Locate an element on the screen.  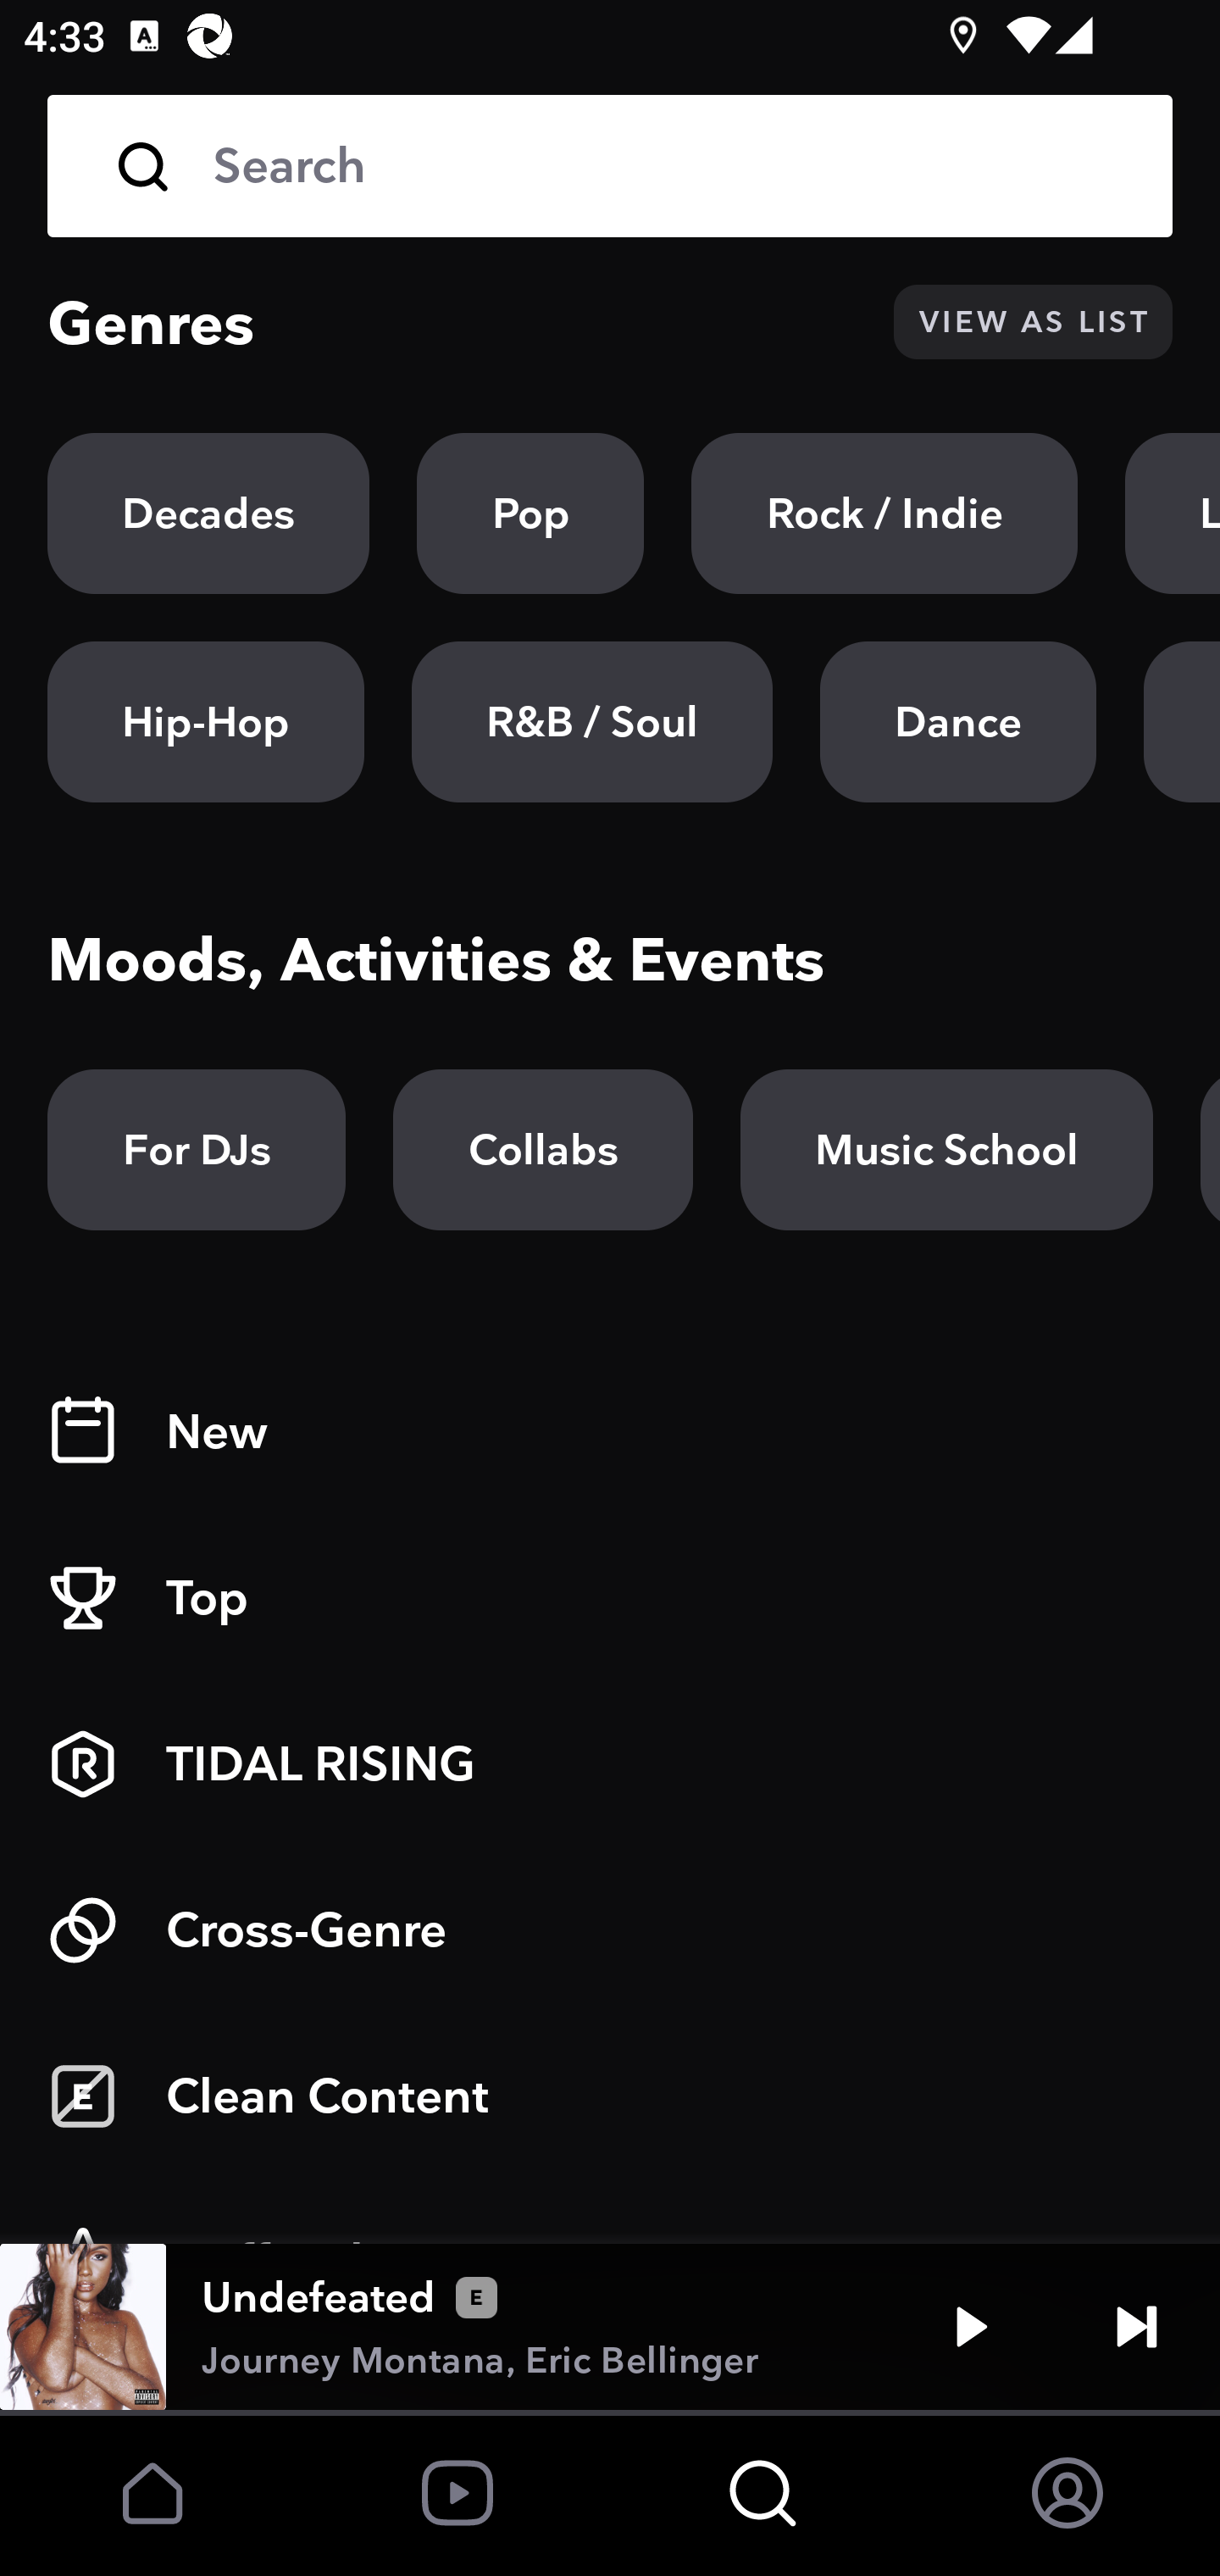
Search is located at coordinates (610, 166).